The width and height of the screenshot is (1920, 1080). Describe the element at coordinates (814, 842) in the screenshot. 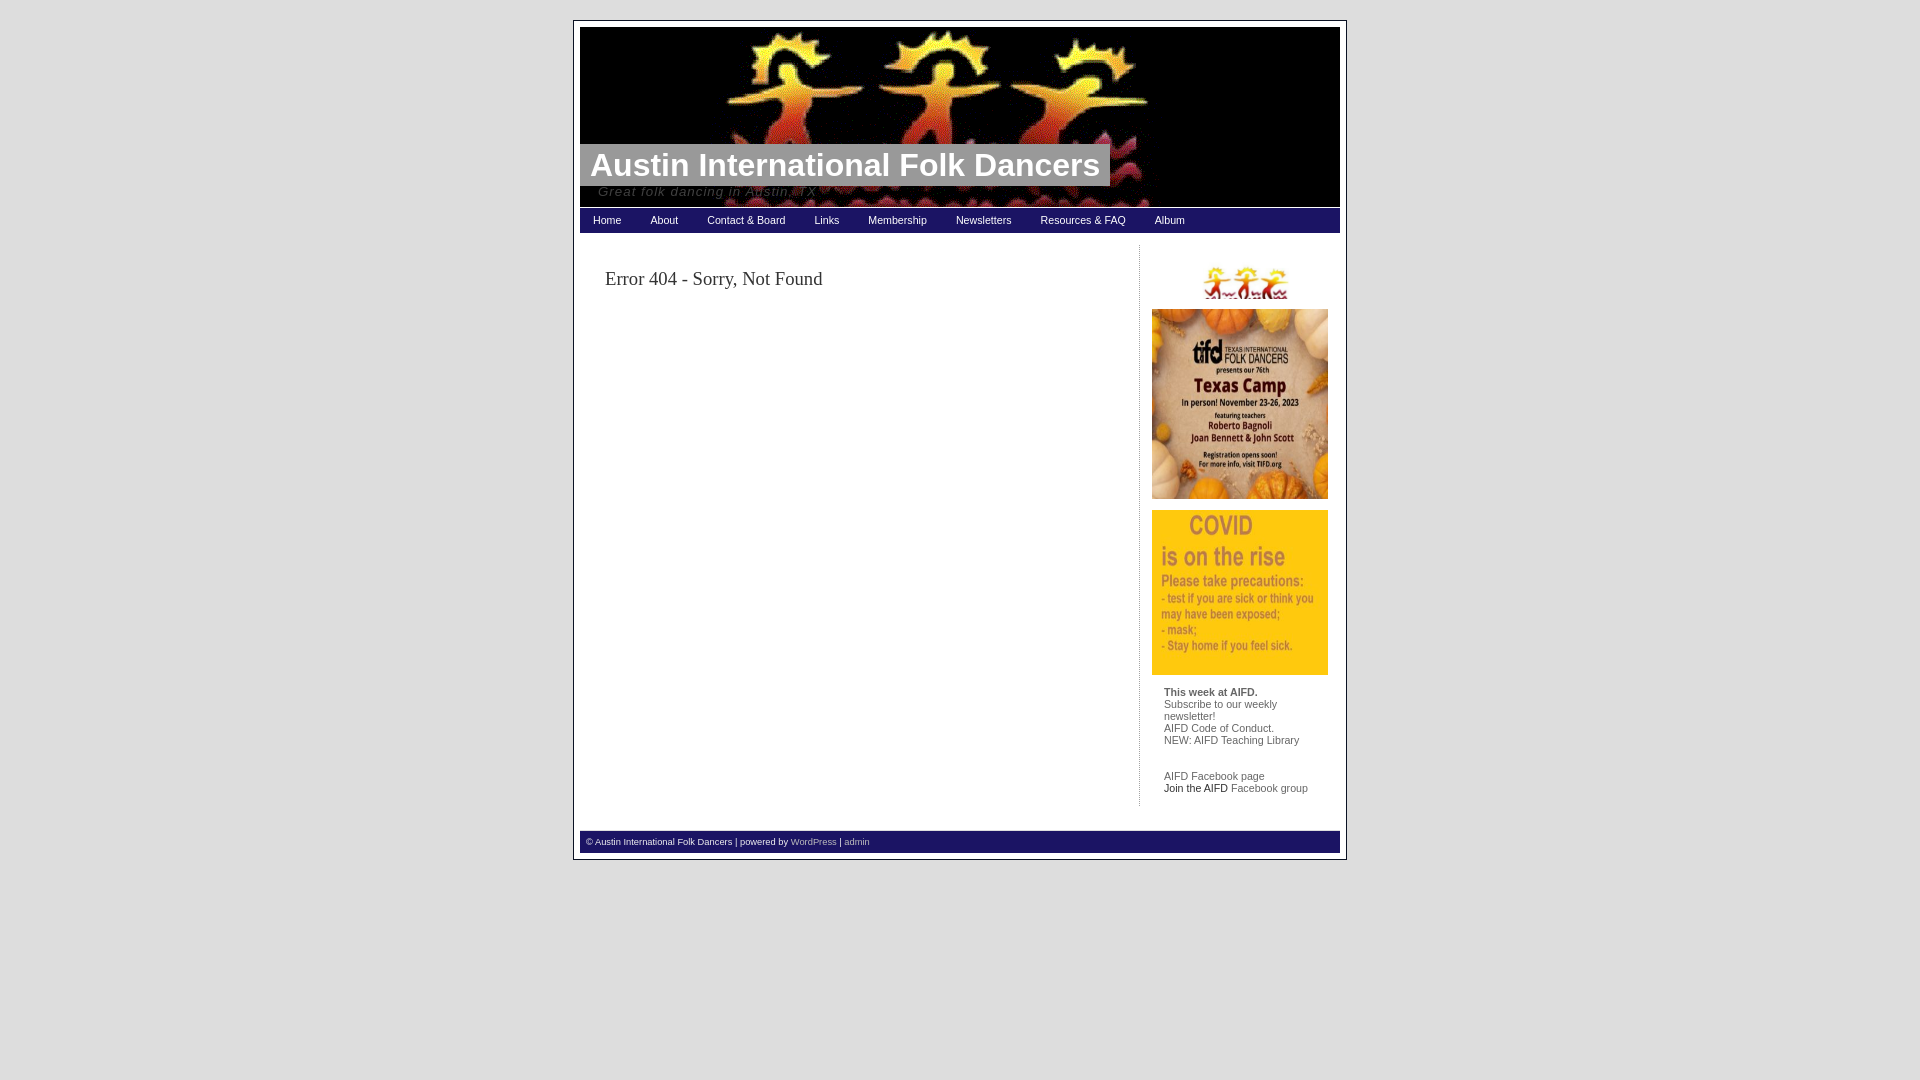

I see `WordPress` at that location.